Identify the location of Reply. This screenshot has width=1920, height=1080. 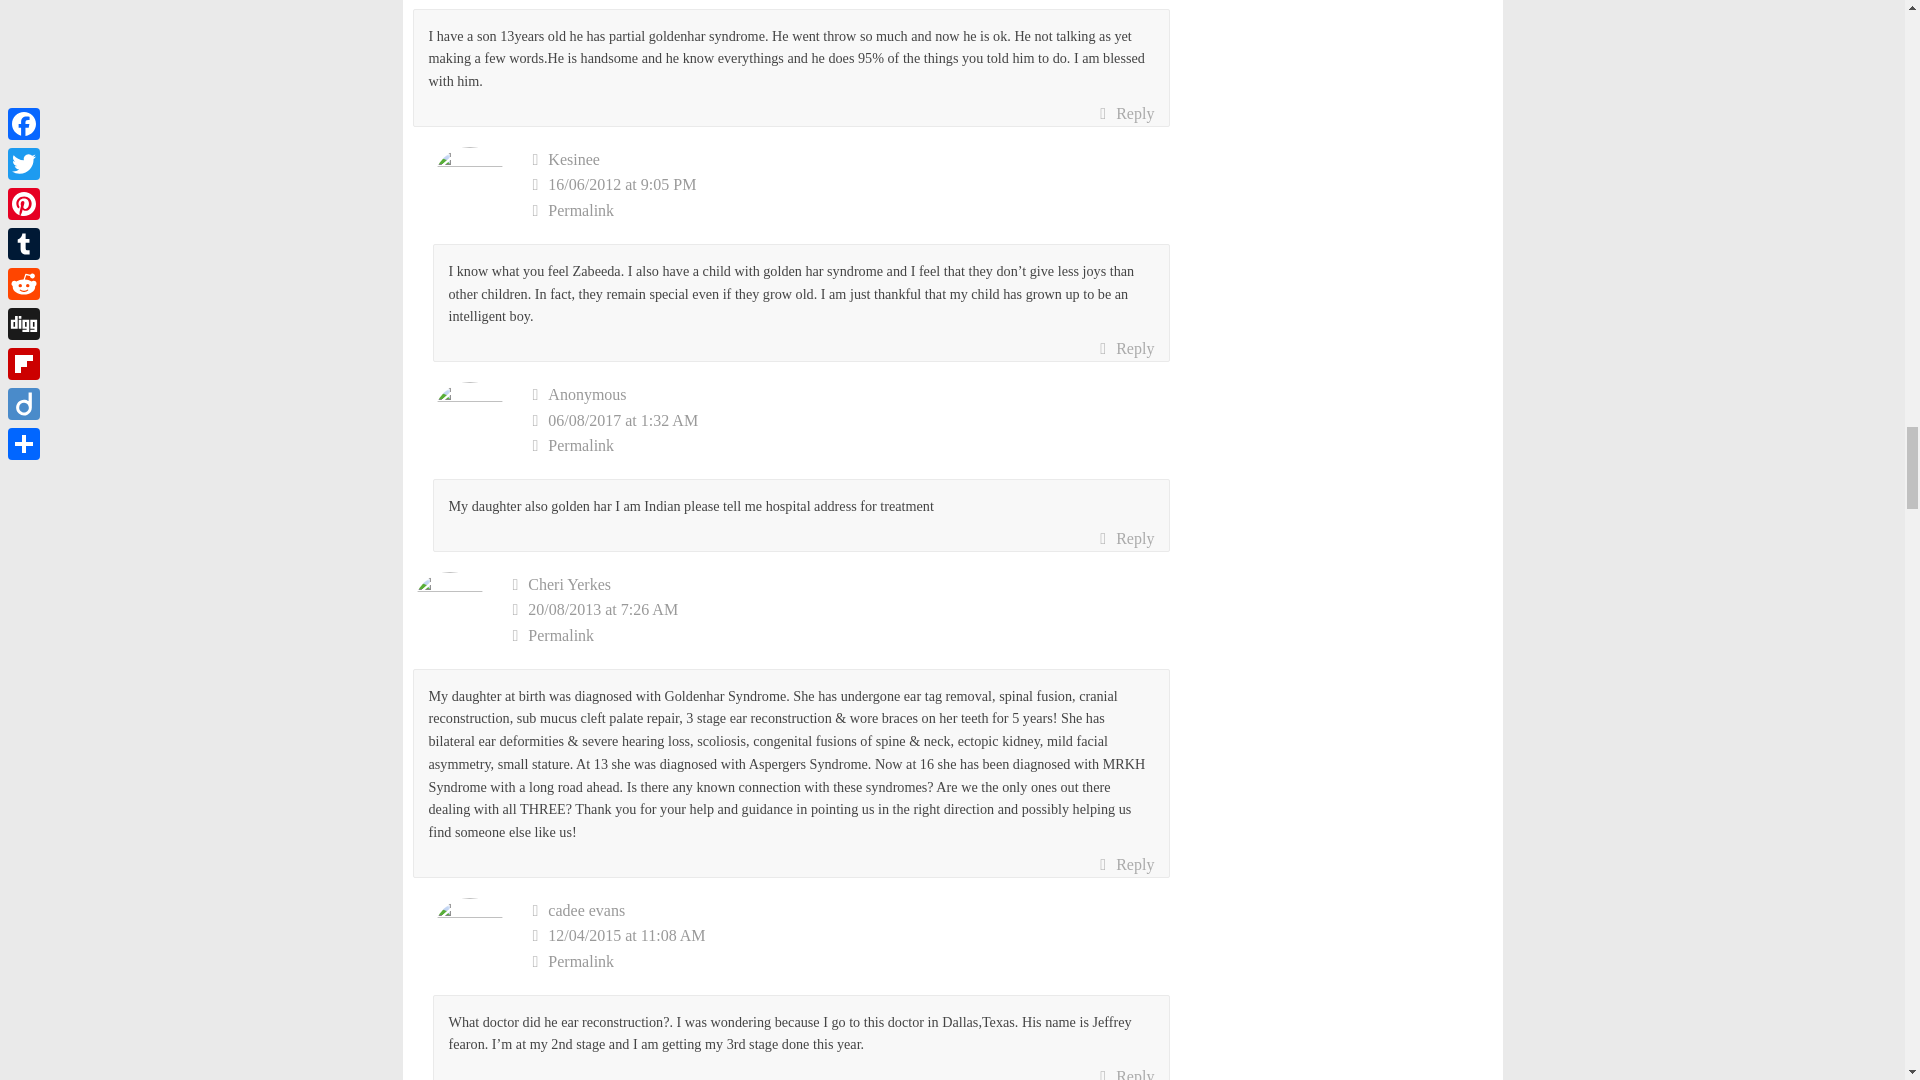
(1126, 538).